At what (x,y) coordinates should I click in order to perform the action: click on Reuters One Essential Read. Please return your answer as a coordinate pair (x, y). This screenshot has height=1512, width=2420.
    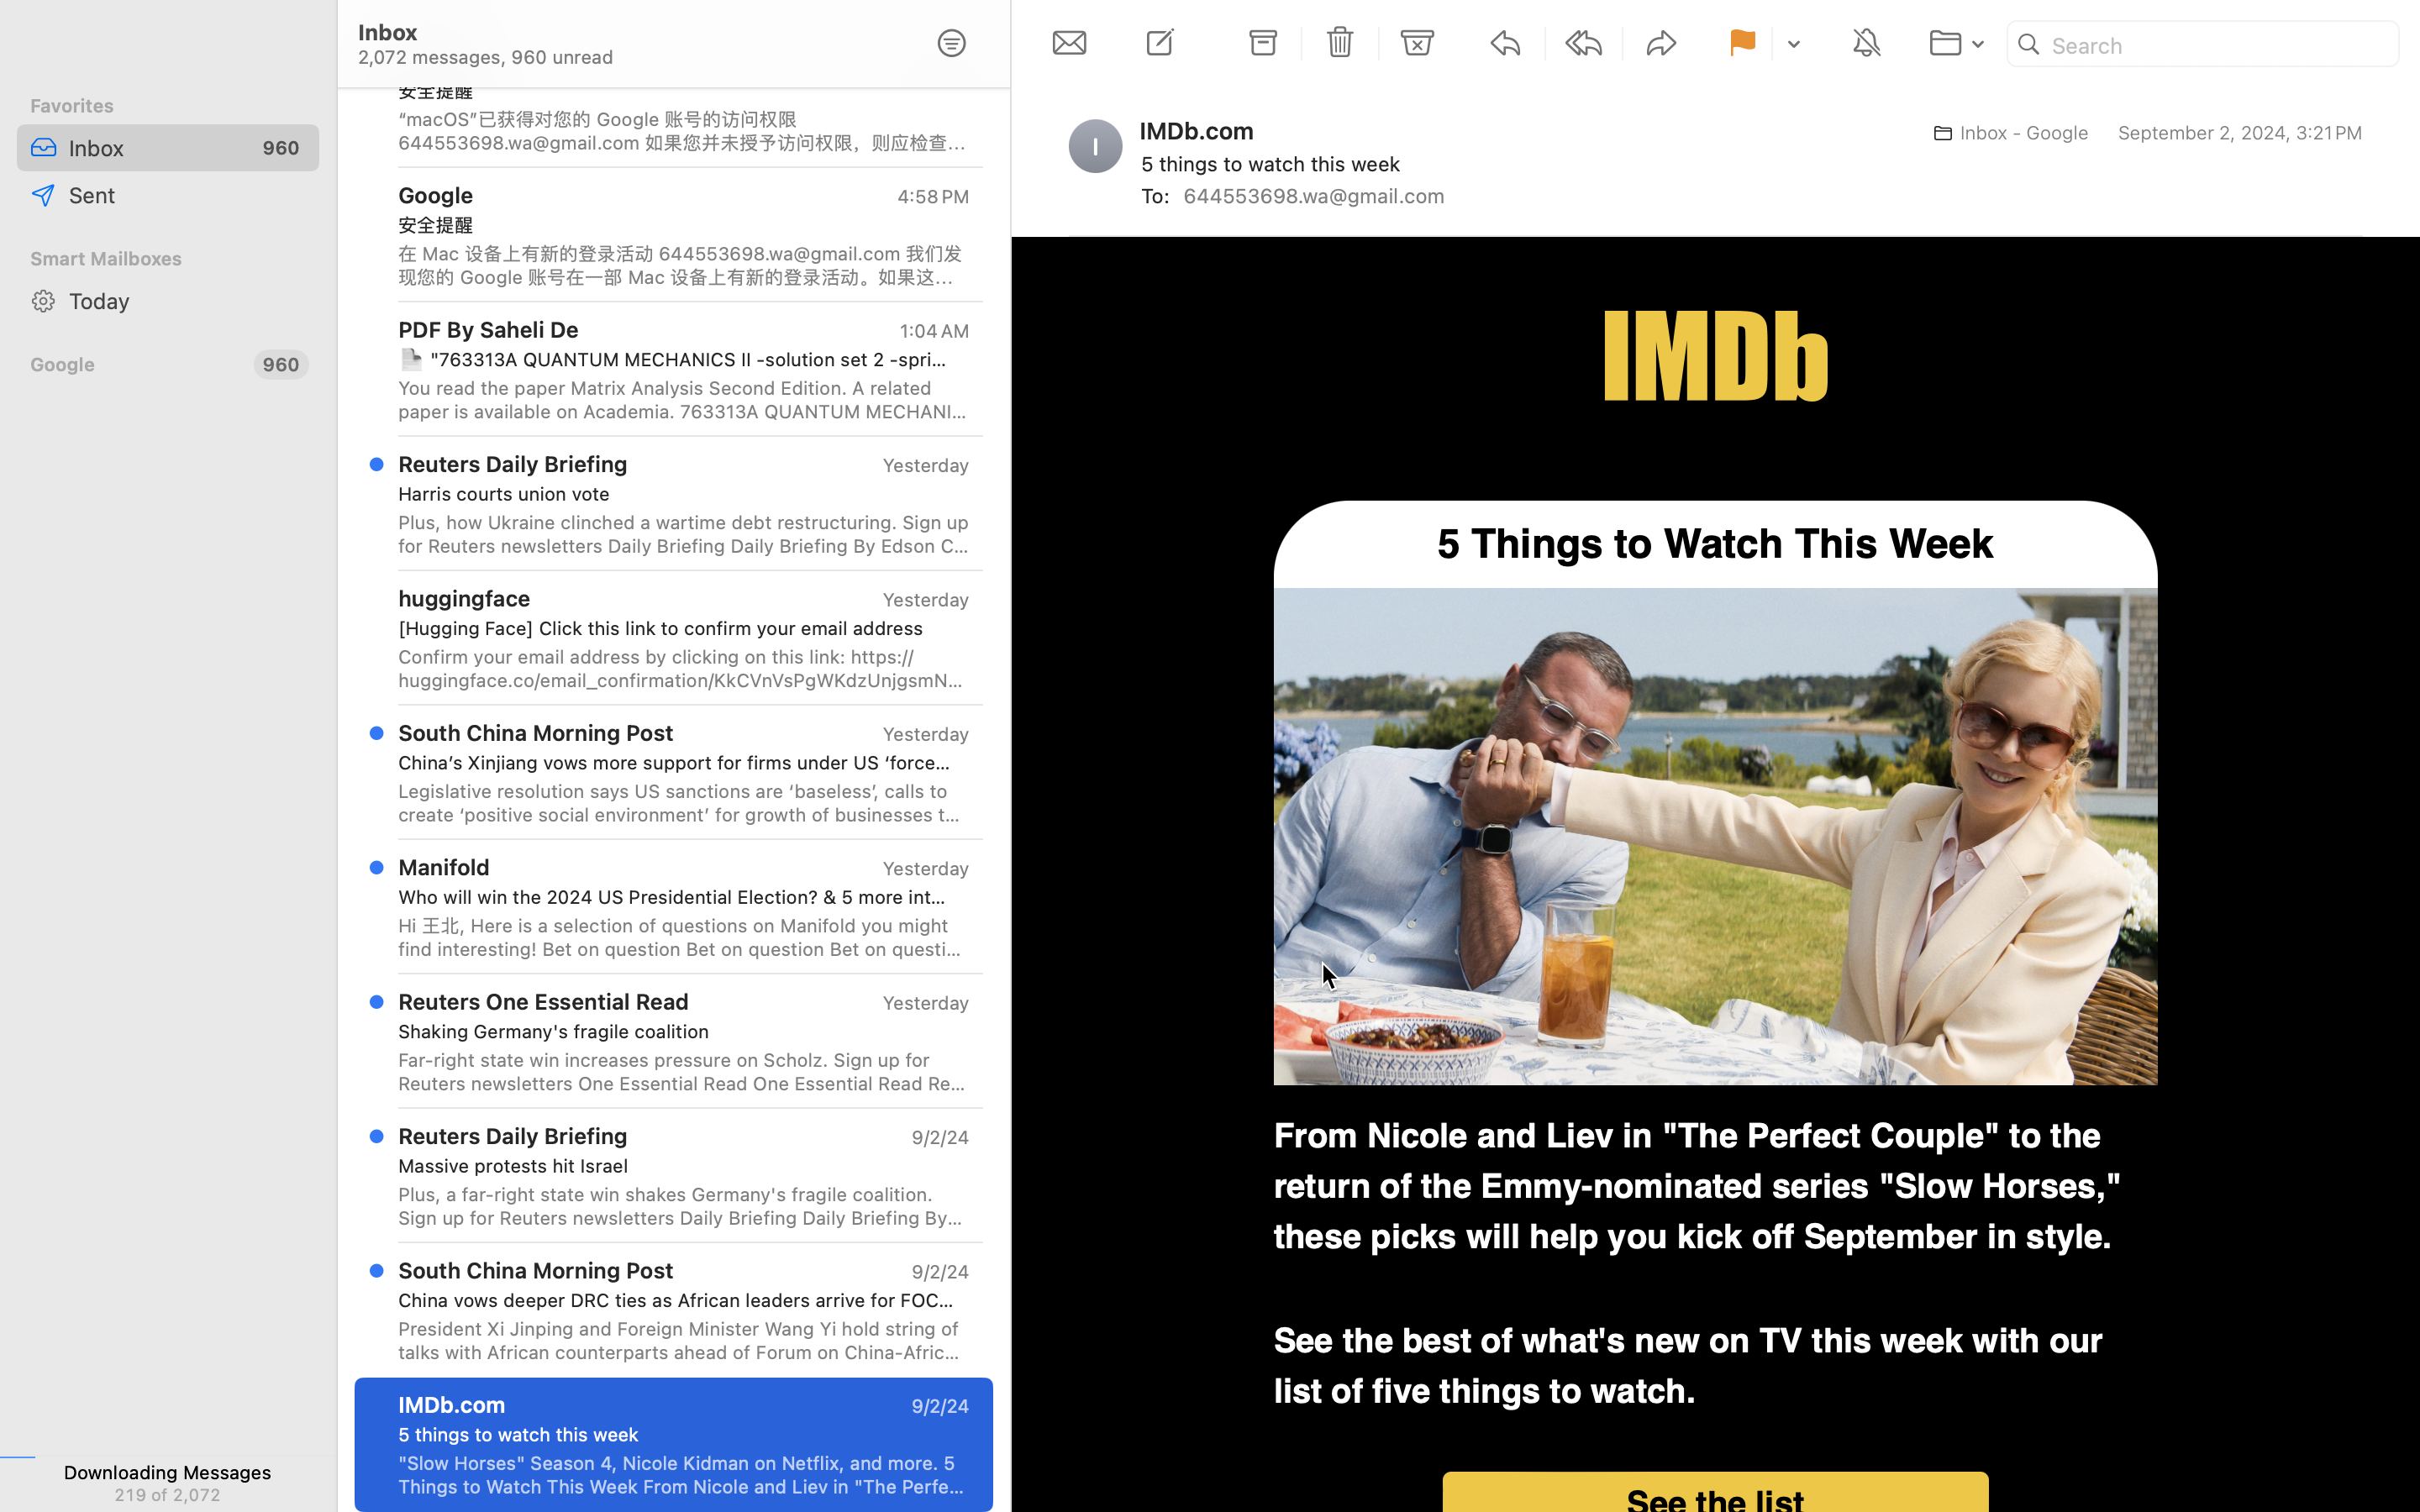
    Looking at the image, I should click on (544, 1001).